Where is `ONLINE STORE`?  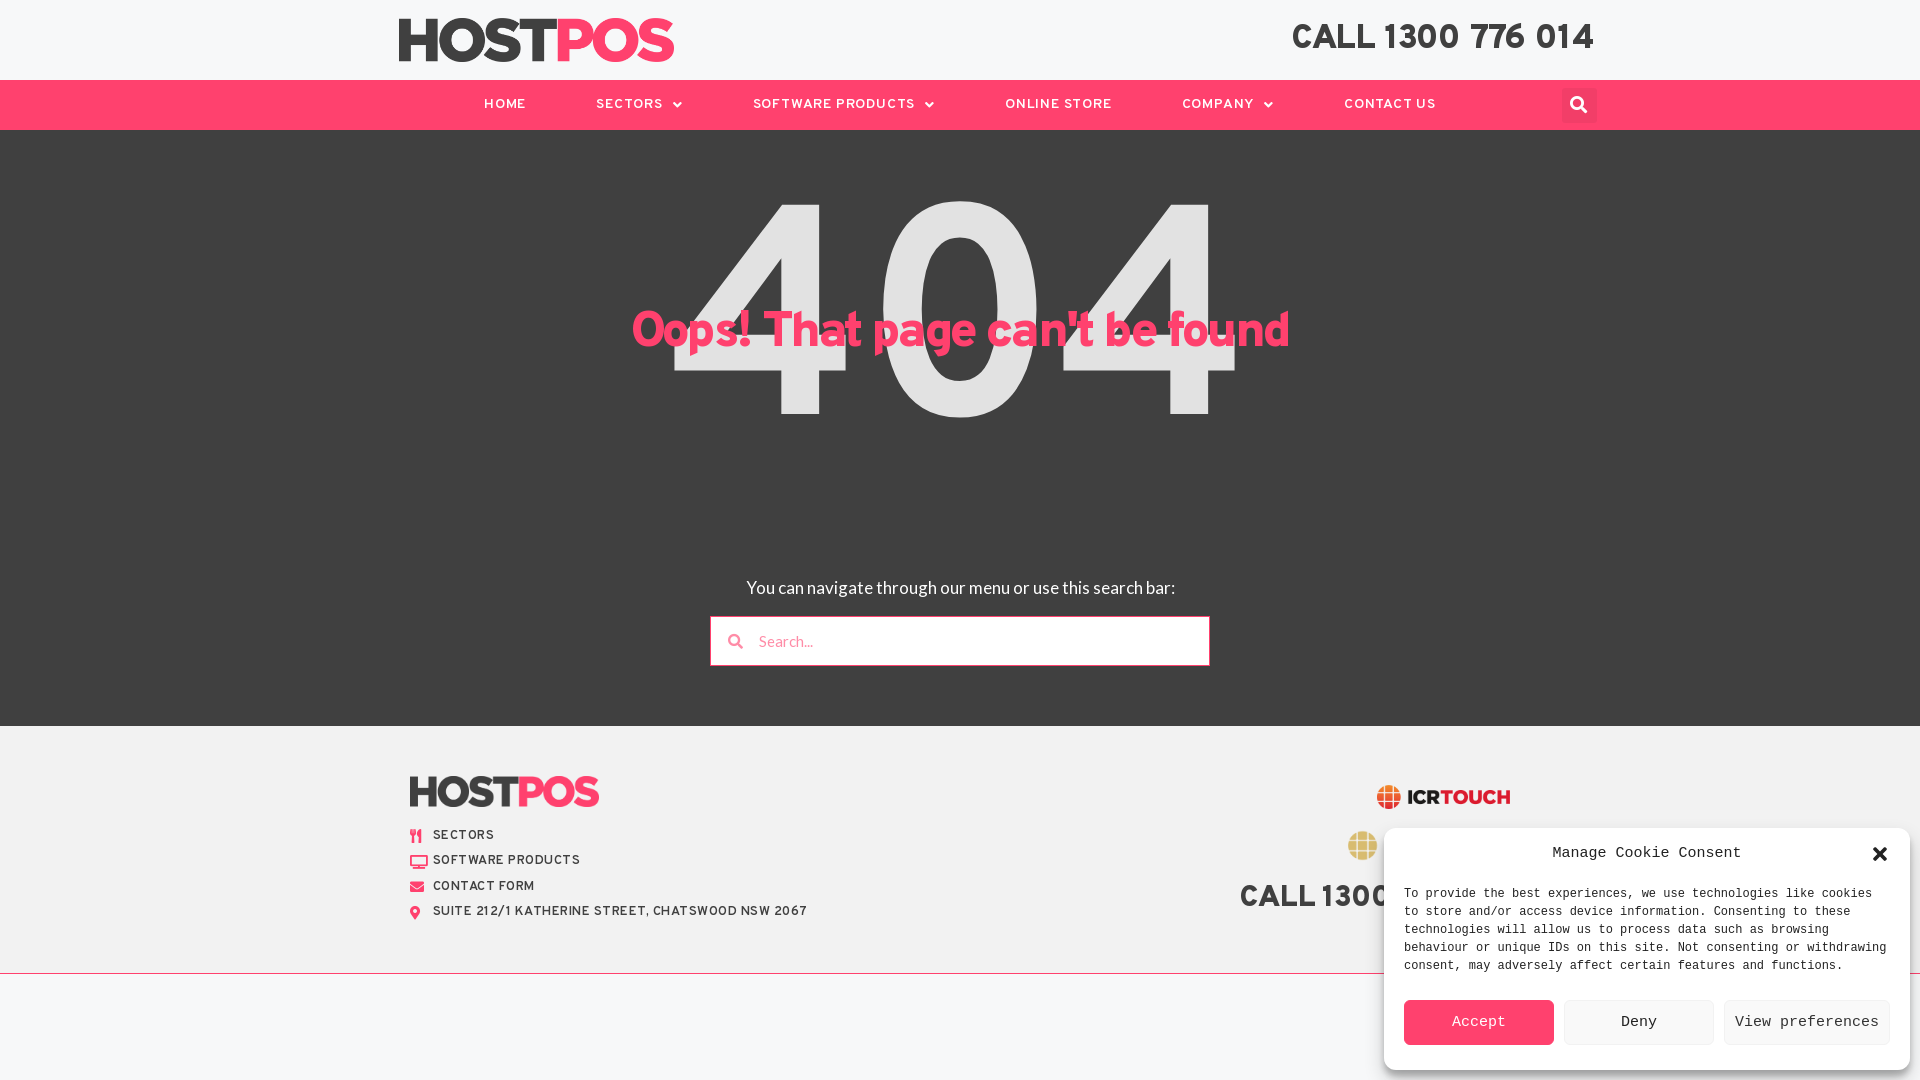 ONLINE STORE is located at coordinates (1058, 105).